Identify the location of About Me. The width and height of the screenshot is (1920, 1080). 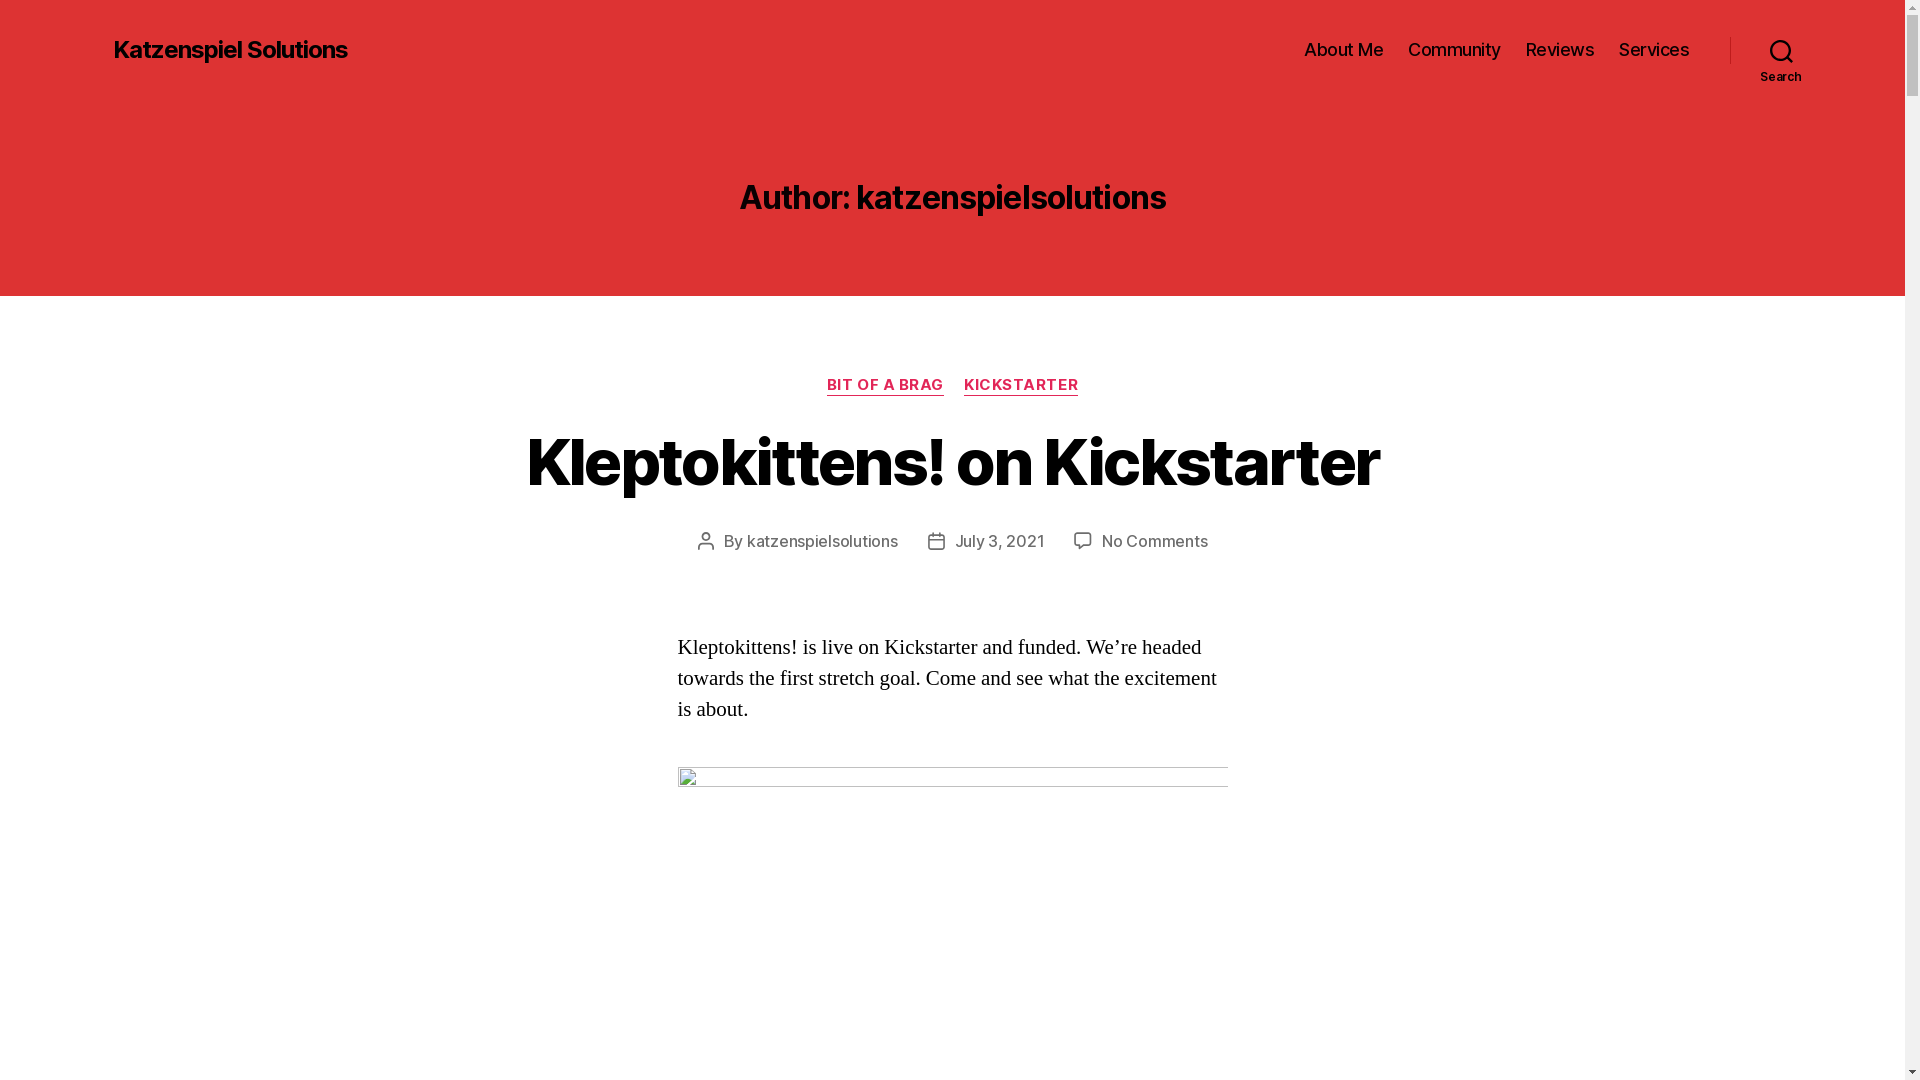
(1344, 50).